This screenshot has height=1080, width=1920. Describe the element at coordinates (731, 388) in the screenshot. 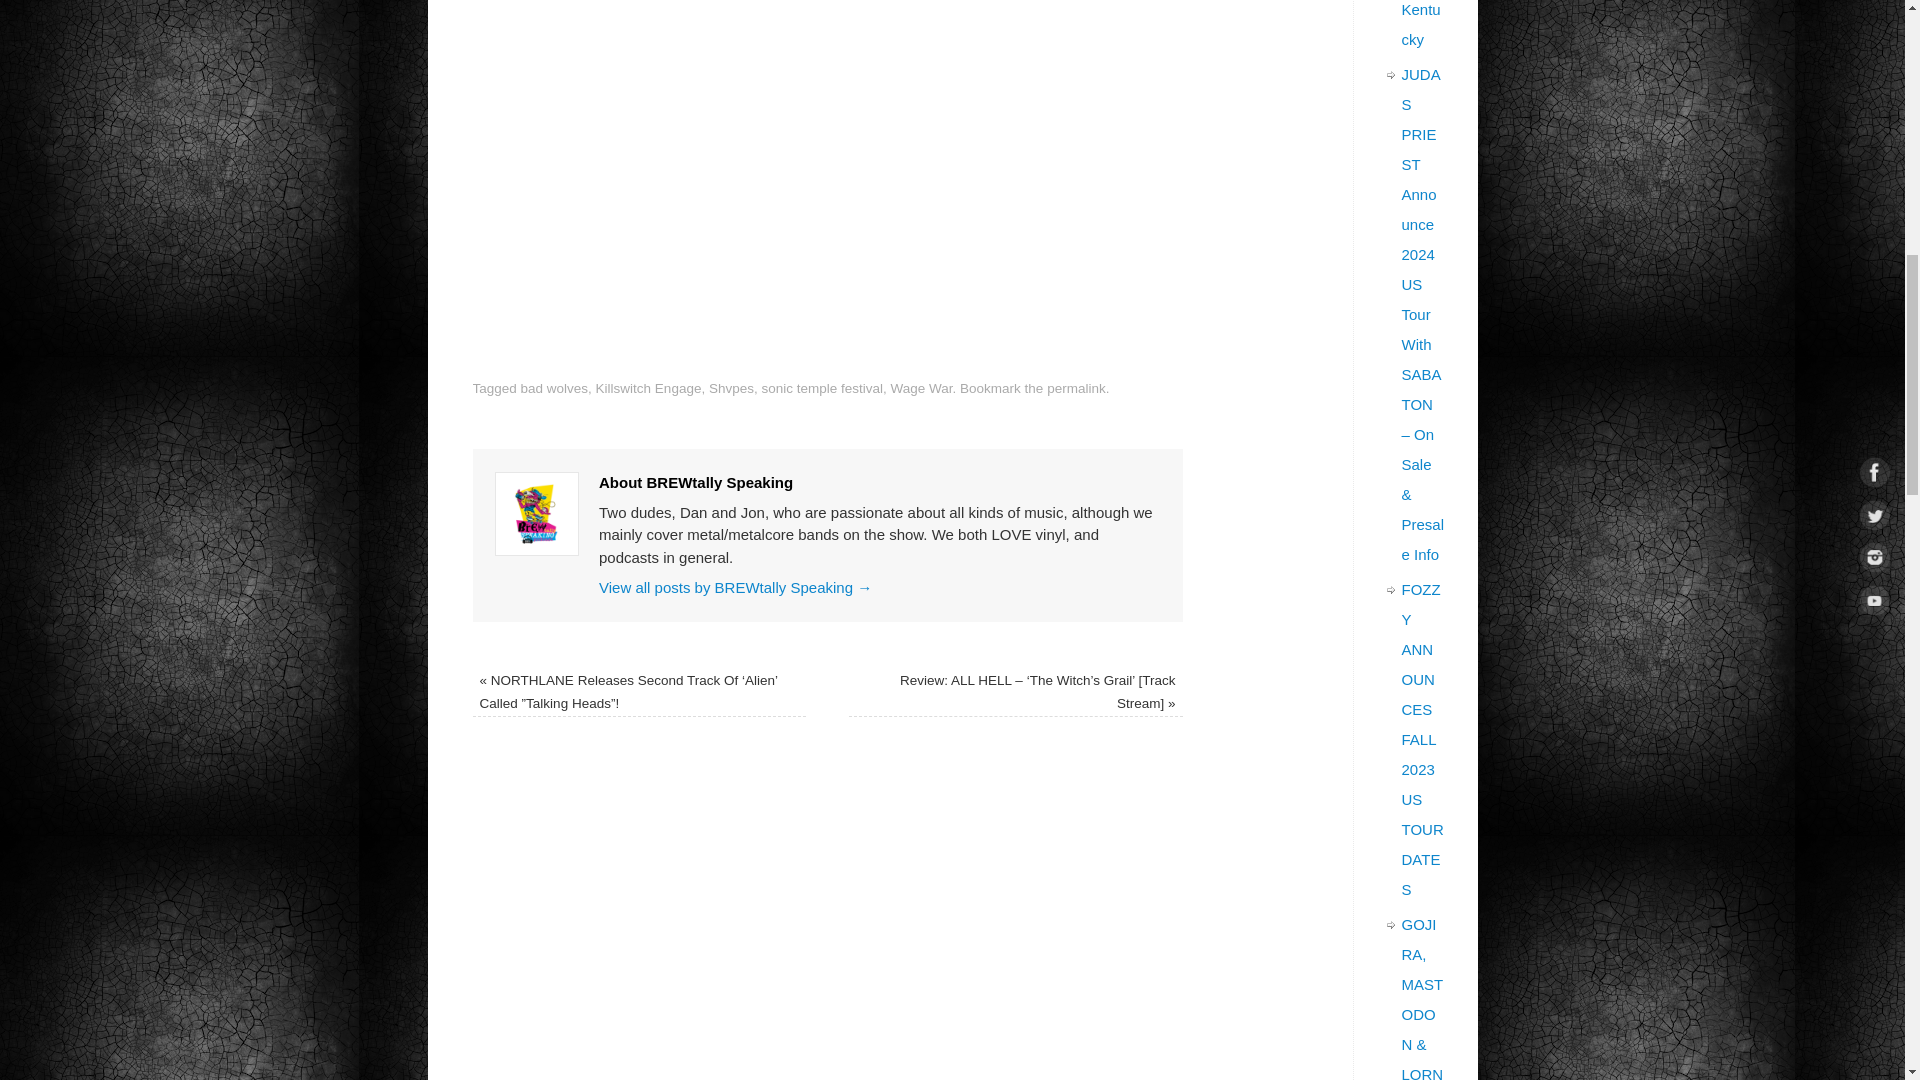

I see `Shvpes` at that location.